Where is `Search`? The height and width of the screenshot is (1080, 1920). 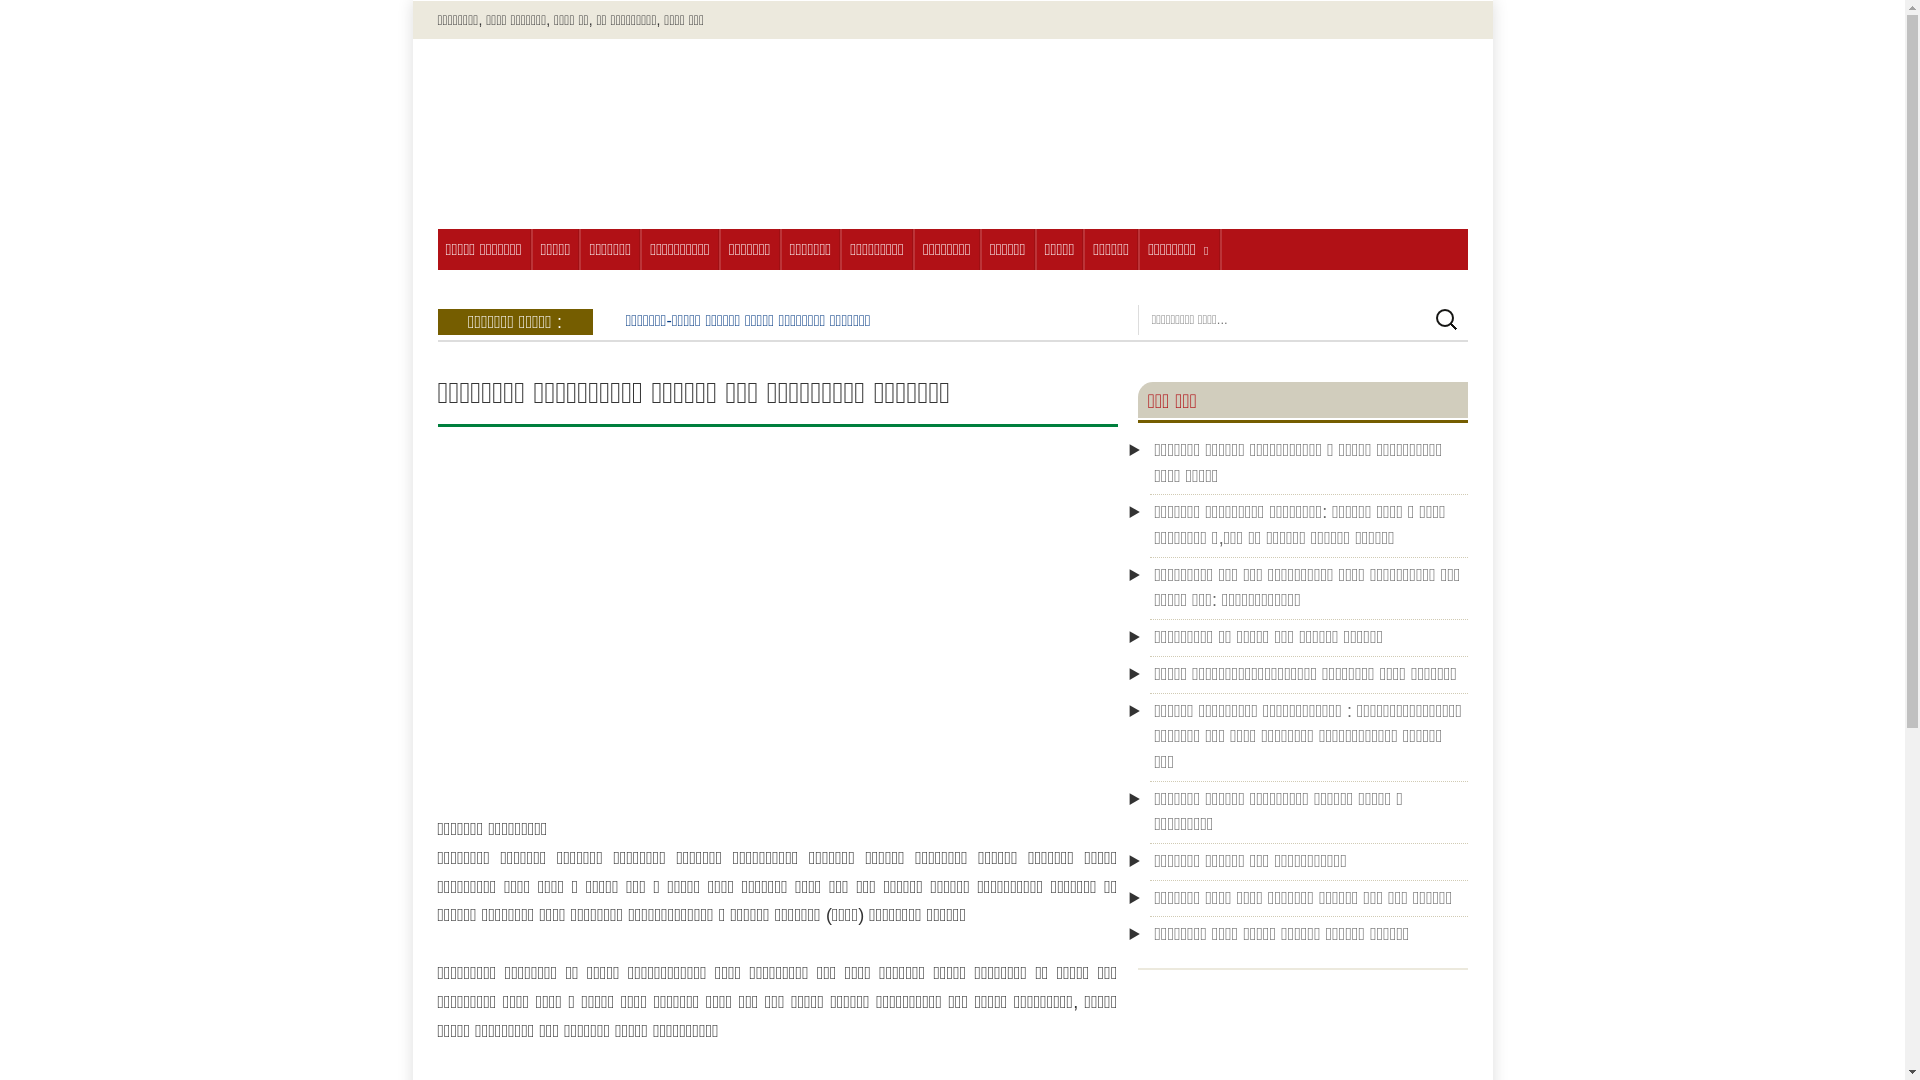
Search is located at coordinates (175, 15).